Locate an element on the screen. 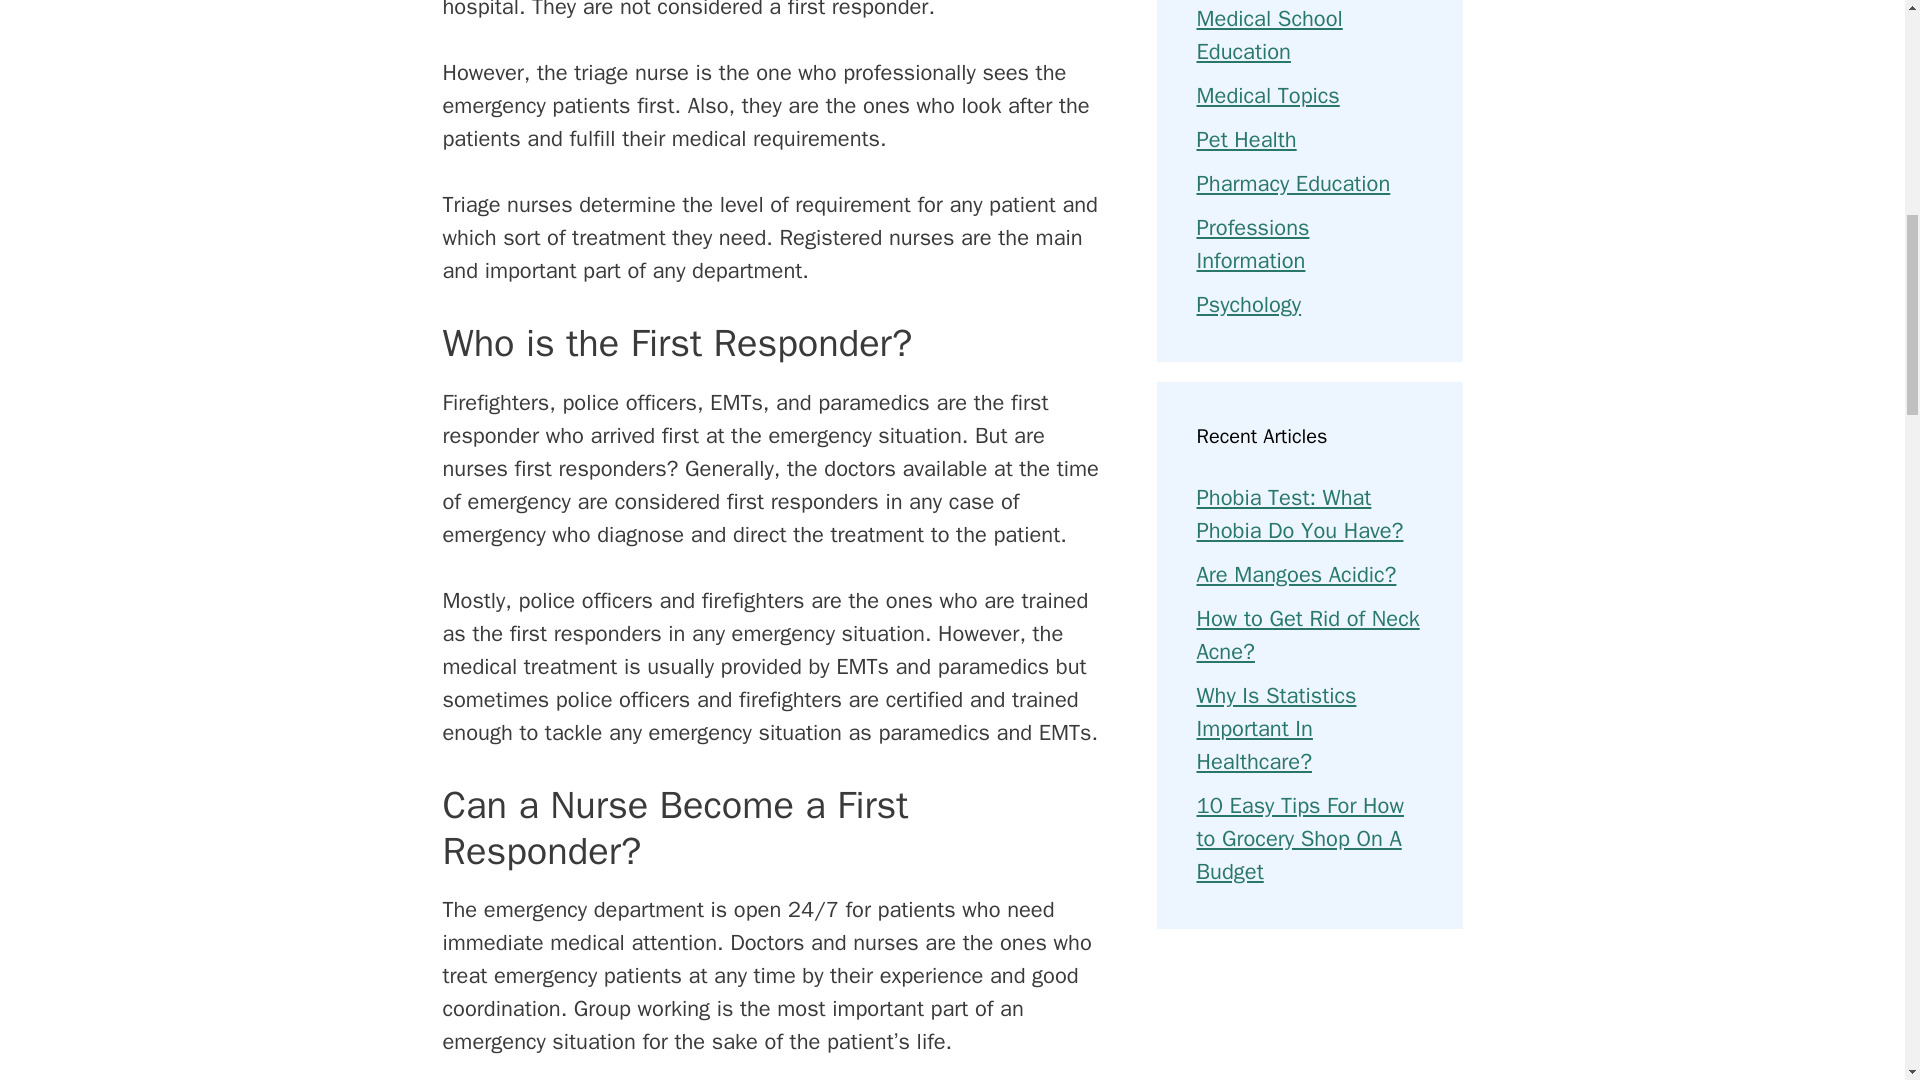 This screenshot has width=1920, height=1080. Medical Topics is located at coordinates (1267, 96).